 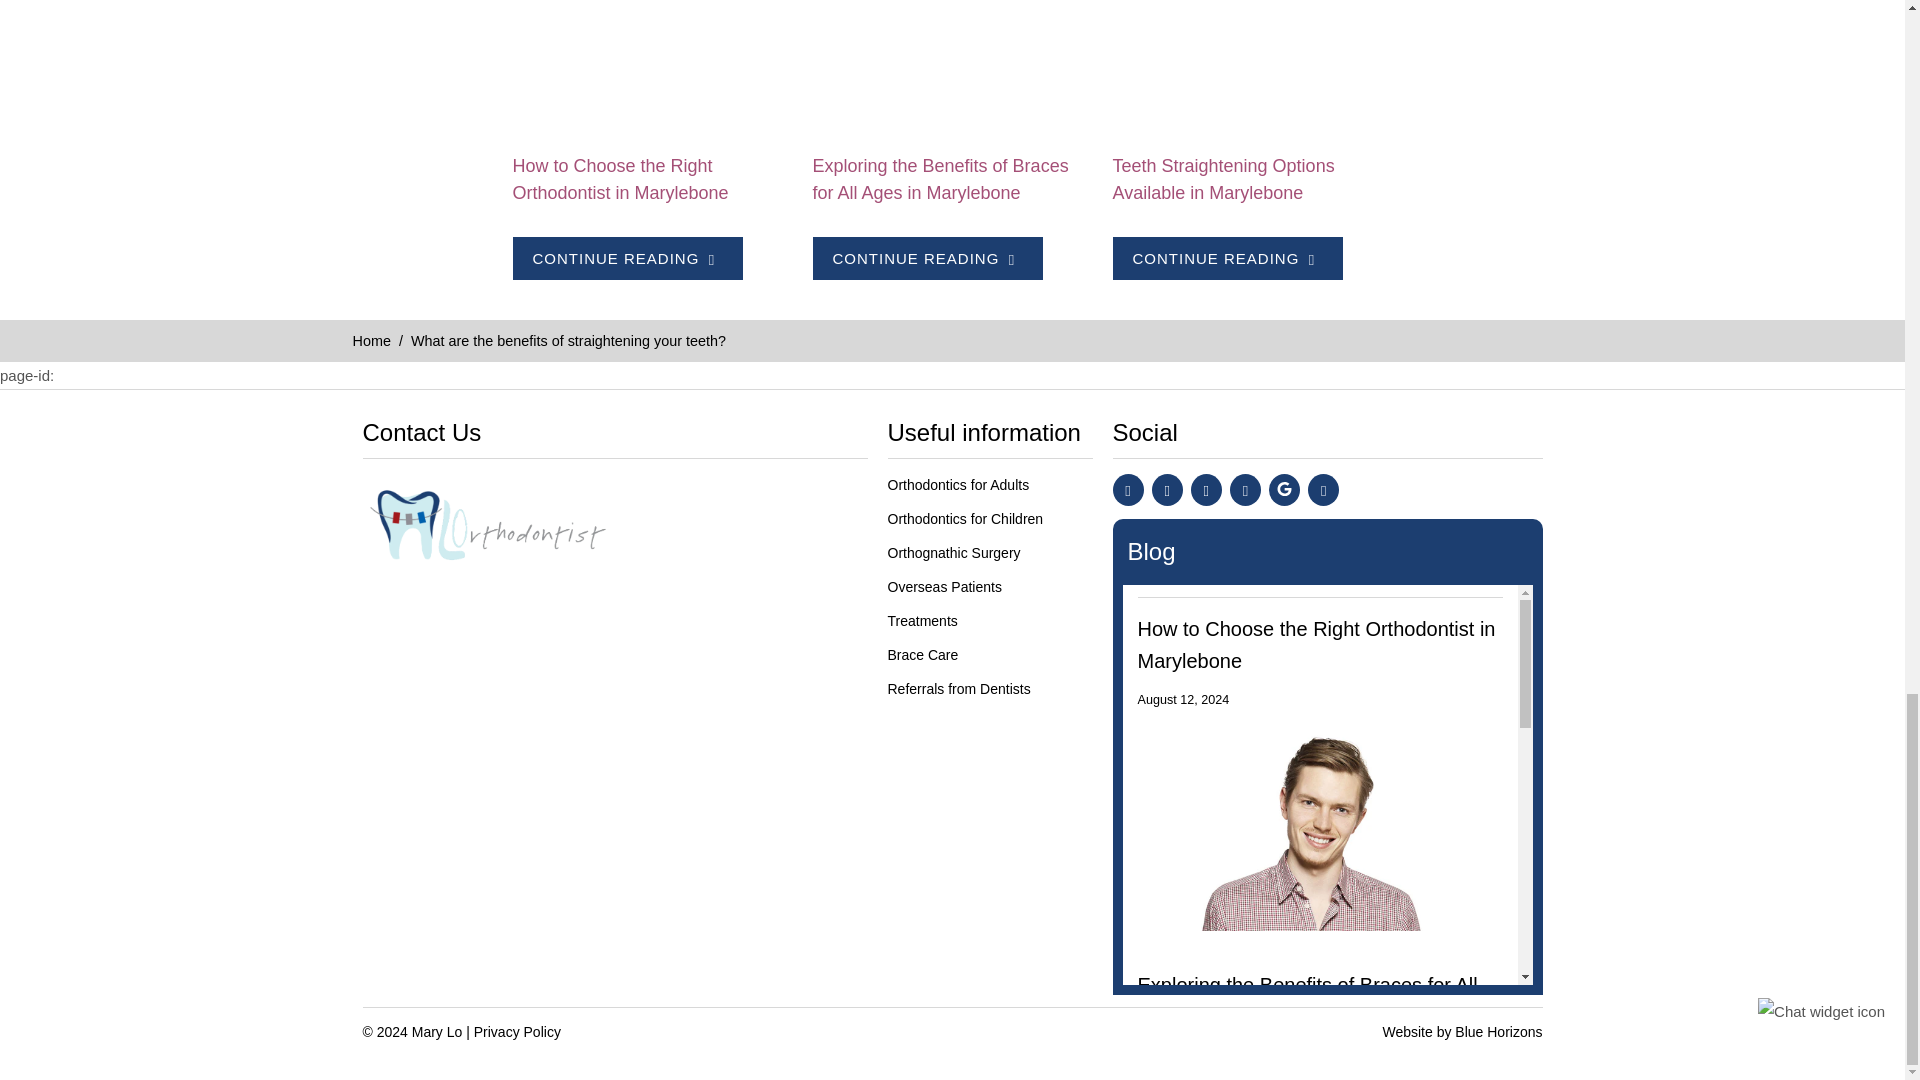 What do you see at coordinates (927, 258) in the screenshot?
I see `Exploring the Benefits of Braces for All Ages in Marylebone` at bounding box center [927, 258].